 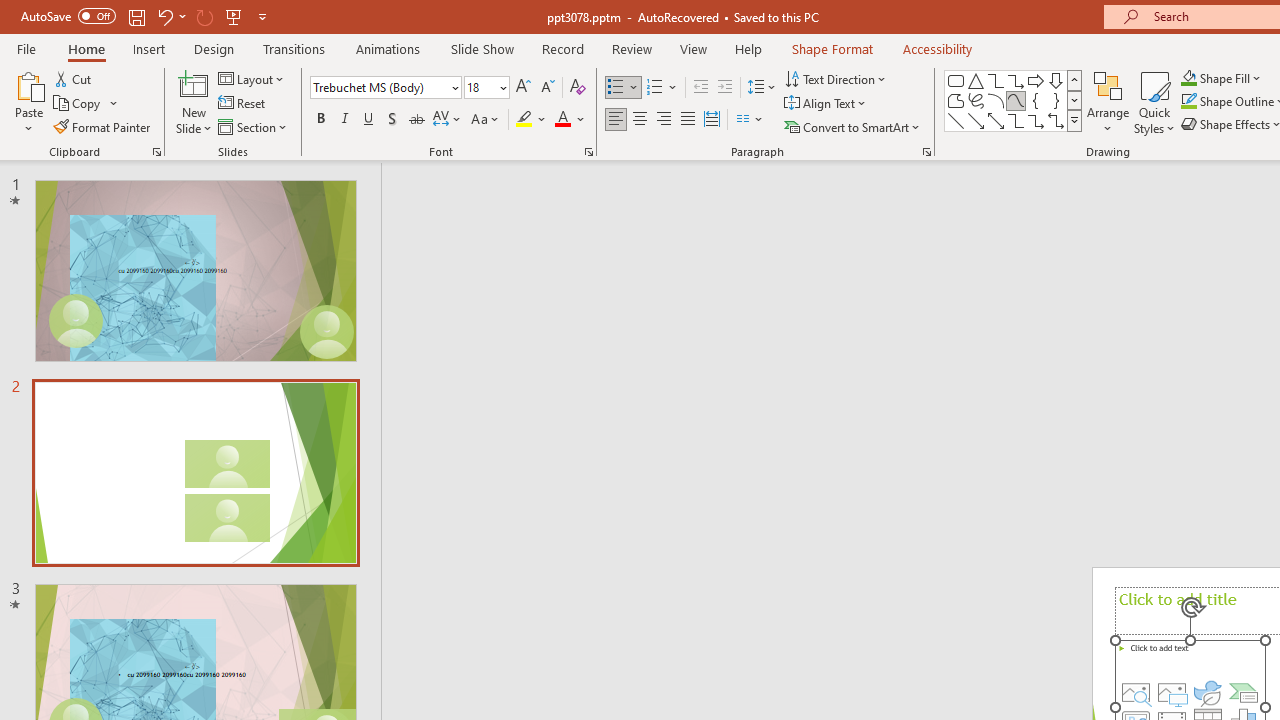 What do you see at coordinates (1056, 120) in the screenshot?
I see `Connector: Elbow Double-Arrow` at bounding box center [1056, 120].